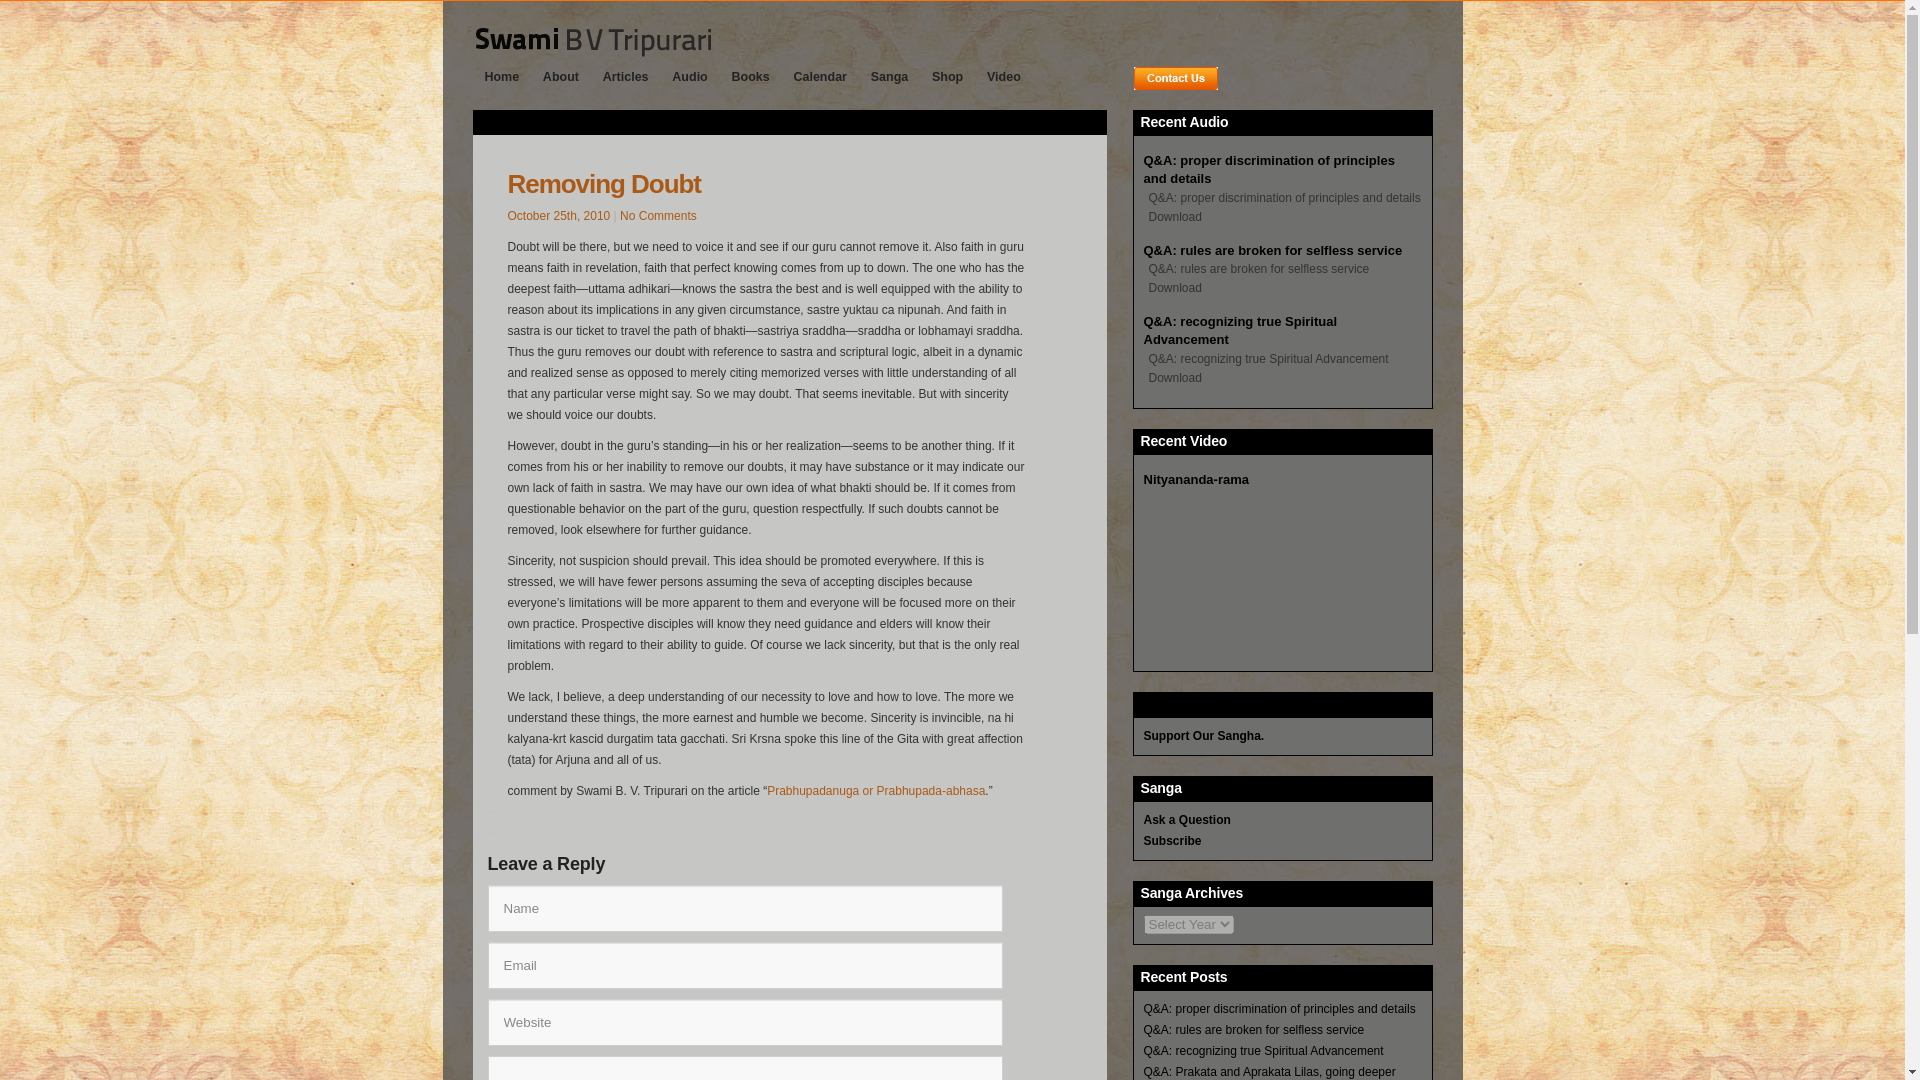 This screenshot has height=1080, width=1920. I want to click on Prabhupadanuga or Prabhupada-abhasa, so click(875, 791).